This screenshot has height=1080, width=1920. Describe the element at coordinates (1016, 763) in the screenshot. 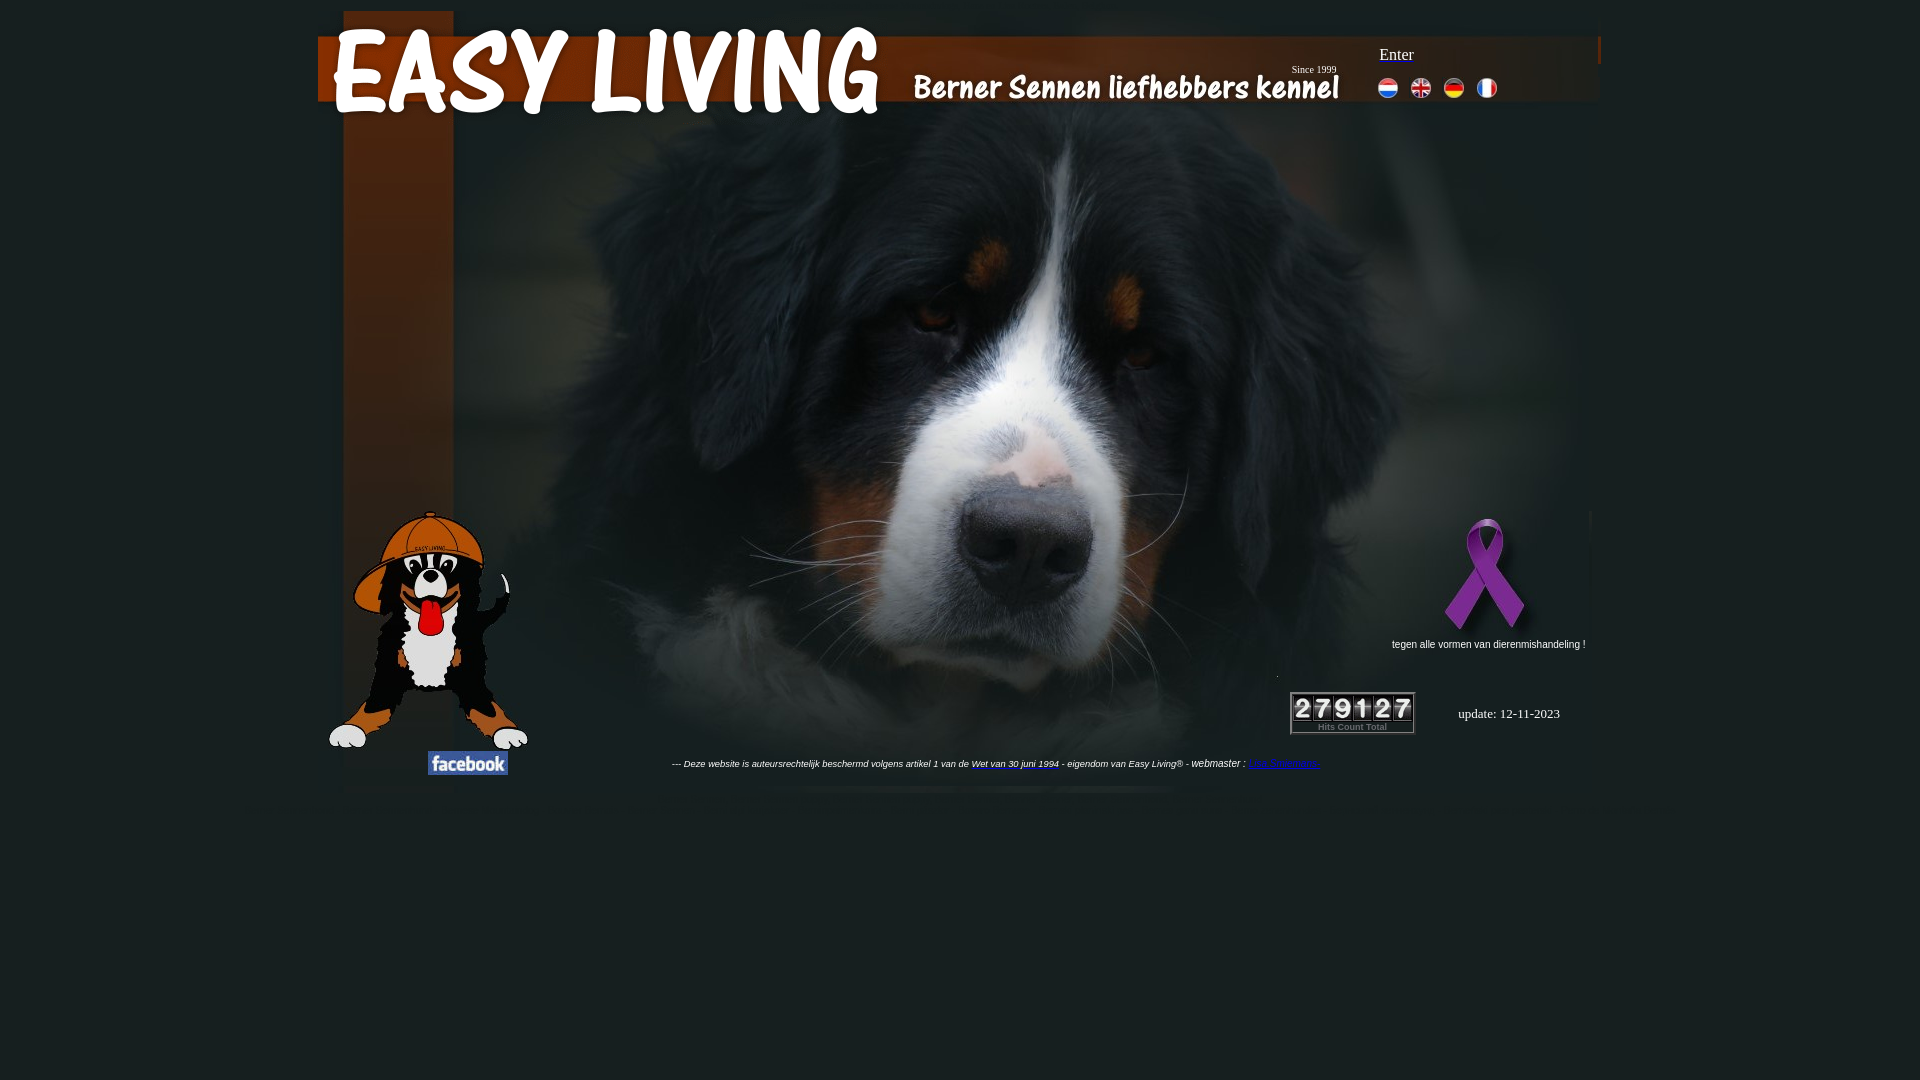

I see `Wet van 30 juni 1994` at that location.